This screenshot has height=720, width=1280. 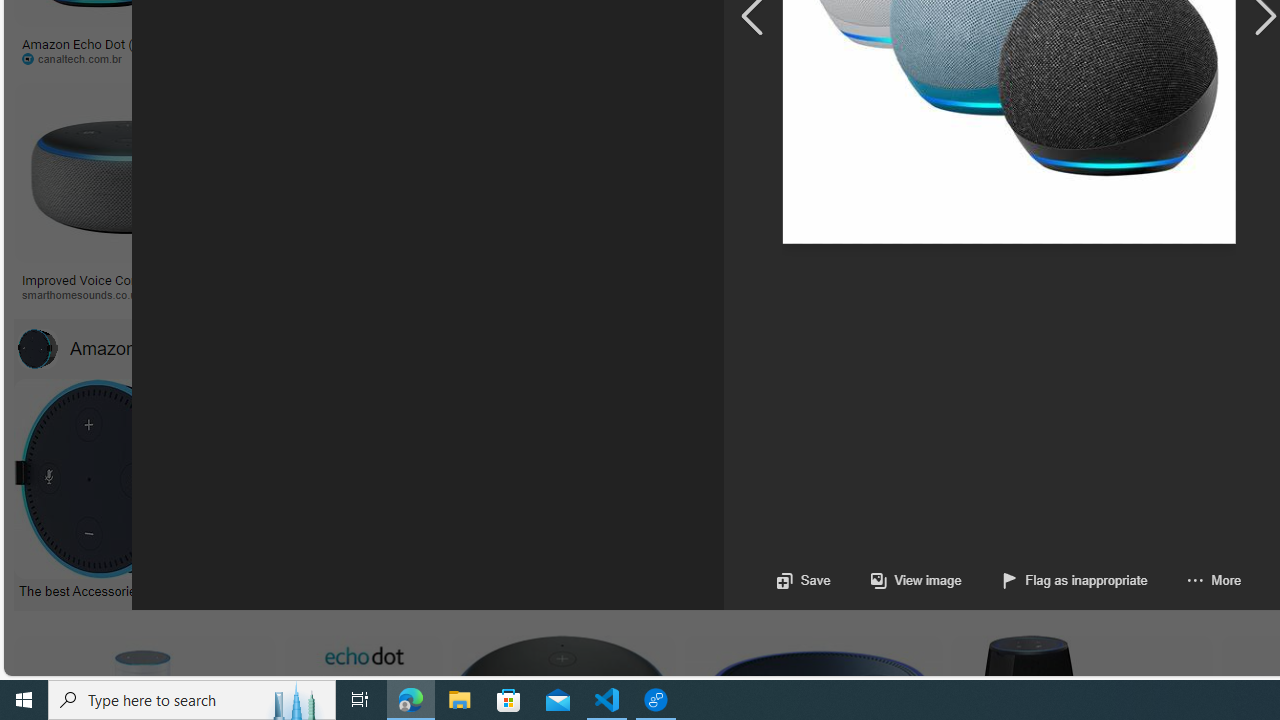 I want to click on pricehistoryapp.com, so click(x=506, y=58).